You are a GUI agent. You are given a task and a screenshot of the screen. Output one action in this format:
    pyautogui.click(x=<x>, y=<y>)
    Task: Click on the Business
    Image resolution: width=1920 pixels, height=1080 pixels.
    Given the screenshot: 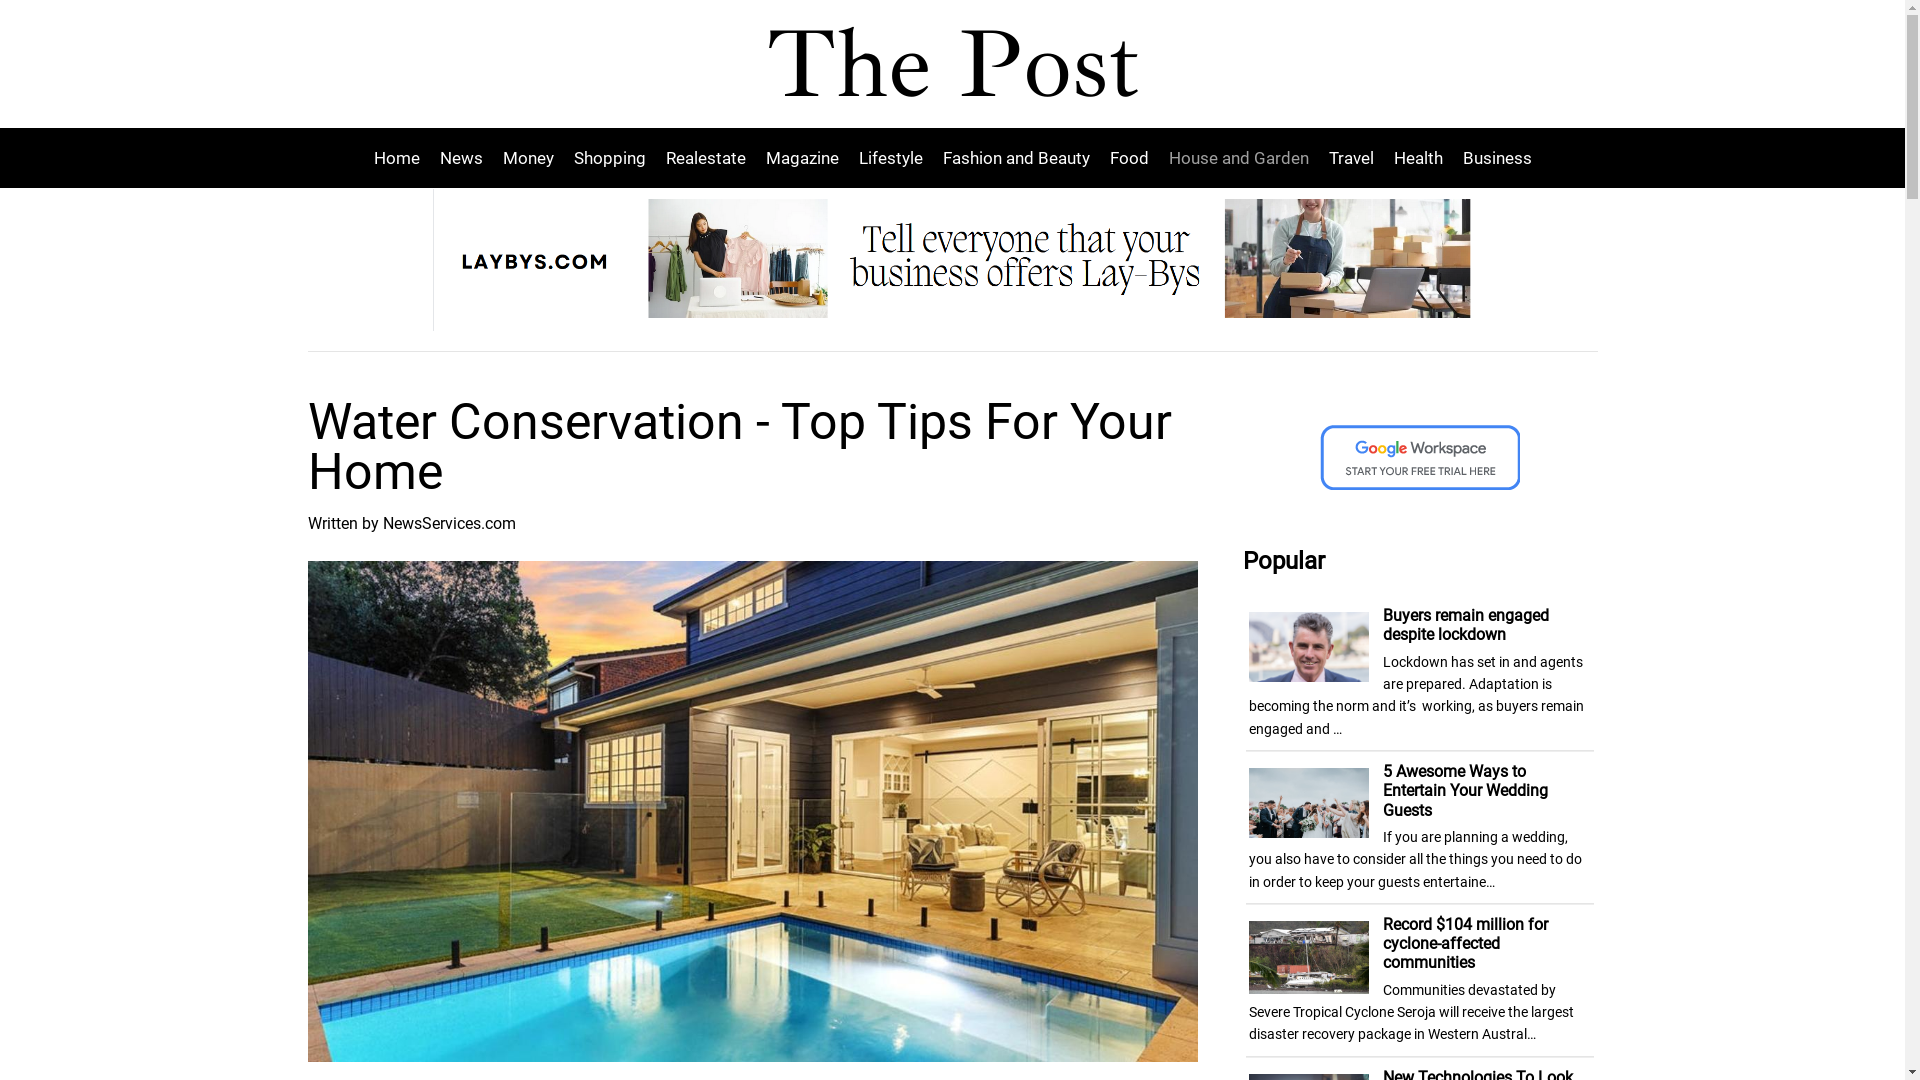 What is the action you would take?
    pyautogui.click(x=1492, y=158)
    